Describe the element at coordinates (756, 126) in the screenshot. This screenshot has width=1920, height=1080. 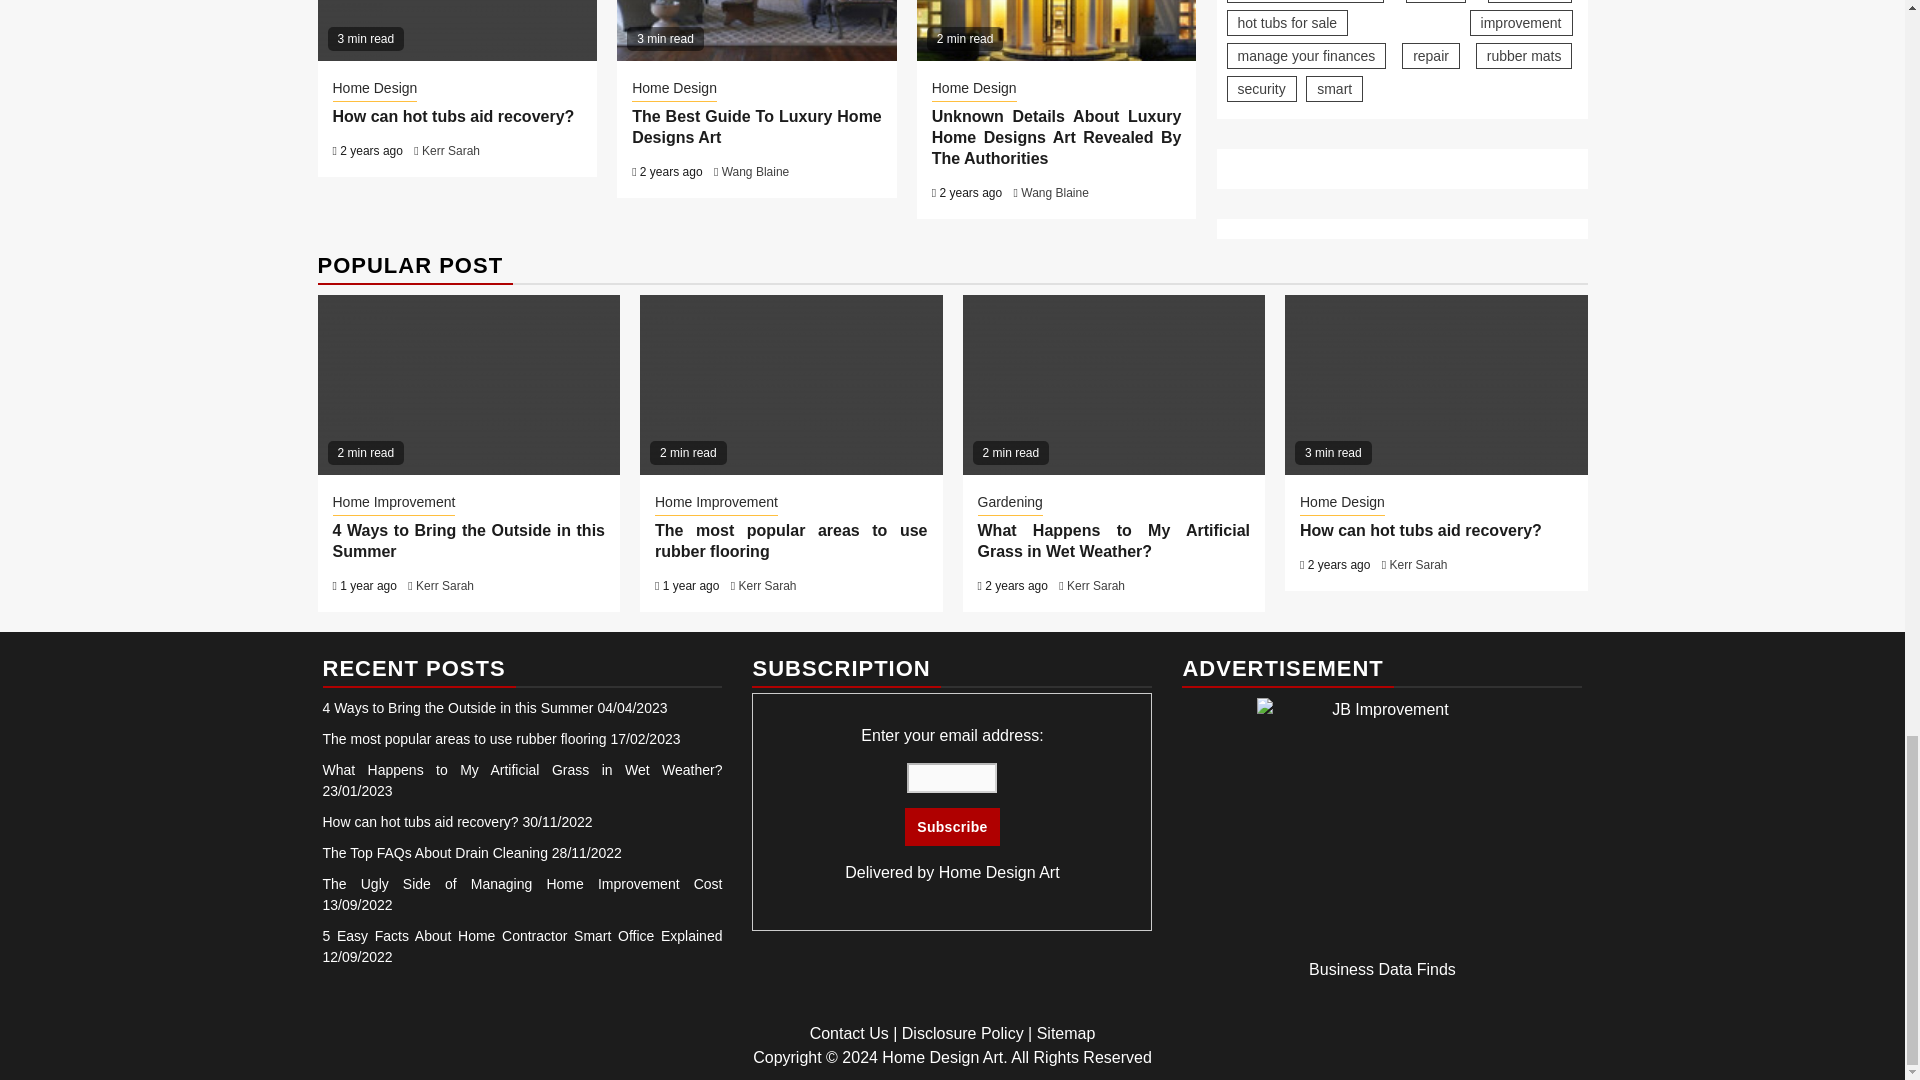
I see `The Best Guide To Luxury Home Designs Art` at that location.